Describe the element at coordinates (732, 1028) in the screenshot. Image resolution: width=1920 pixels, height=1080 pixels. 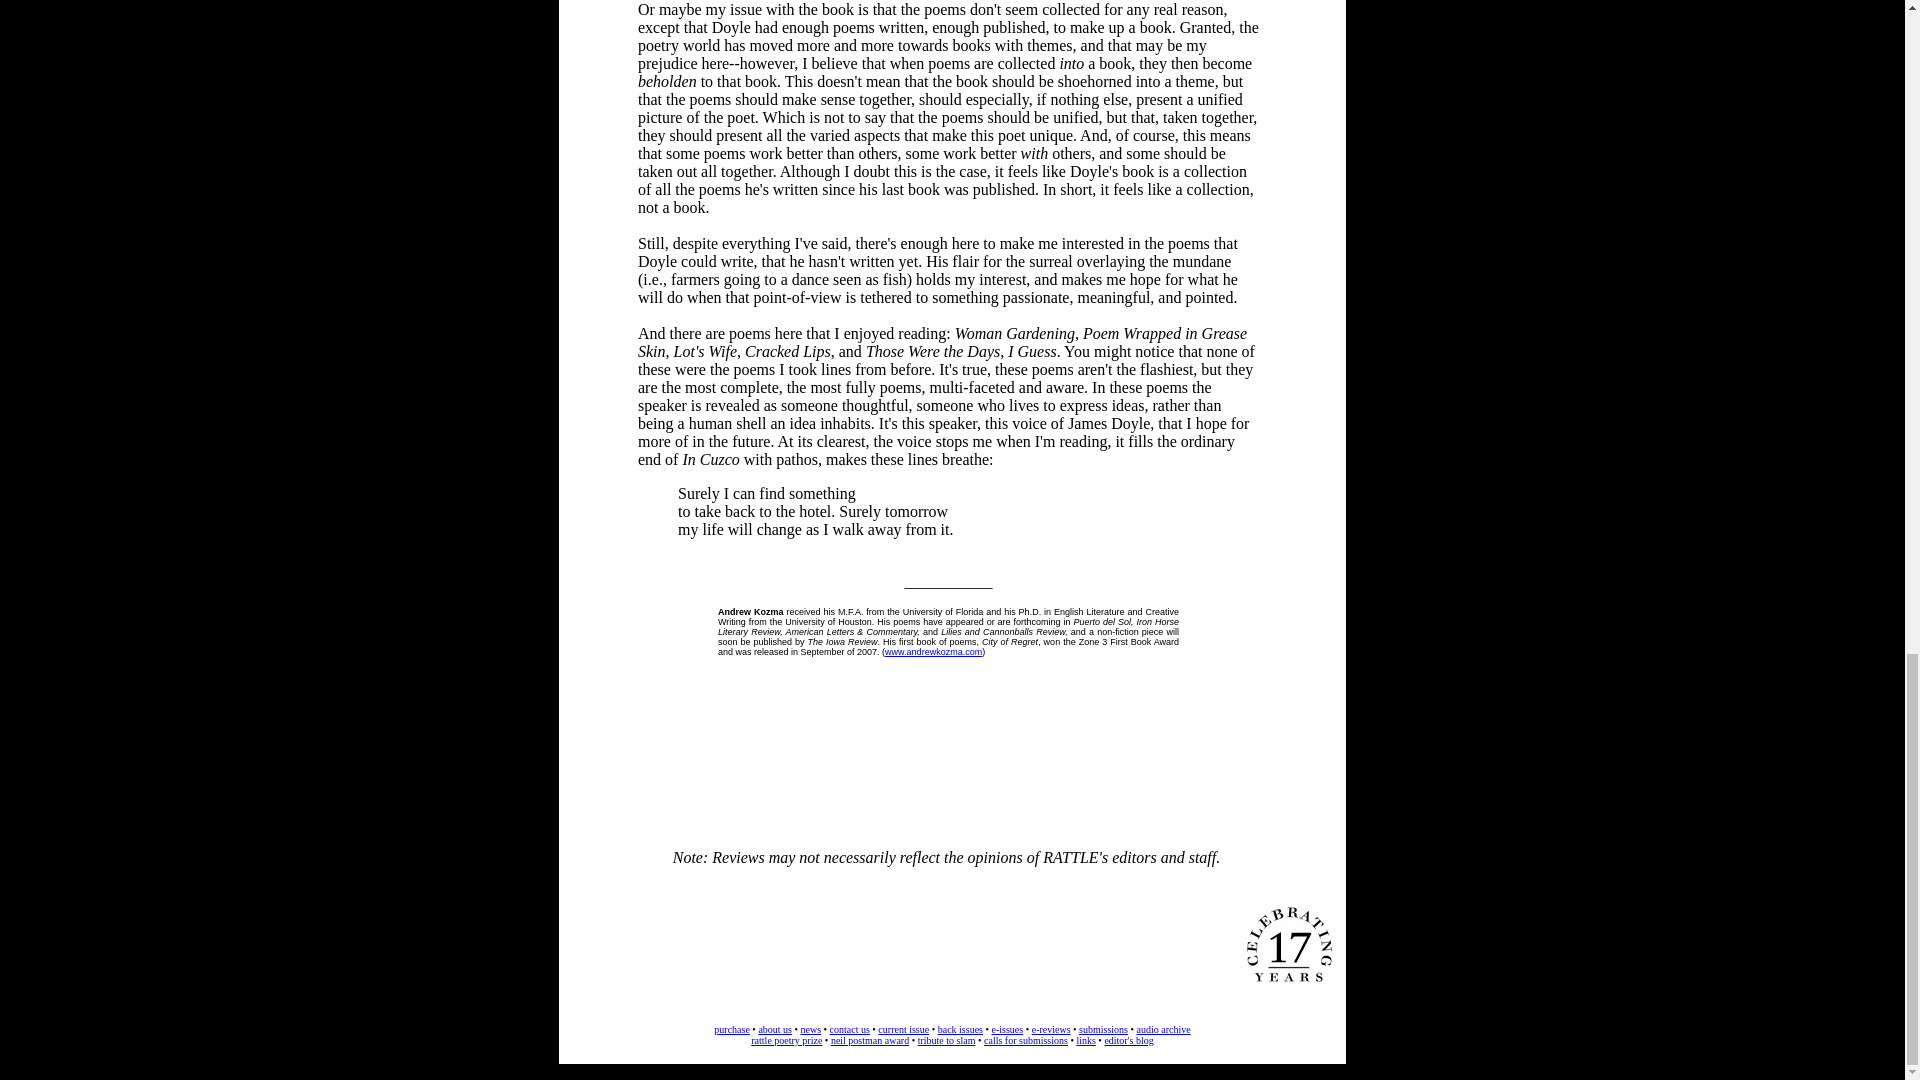
I see `purchase` at that location.